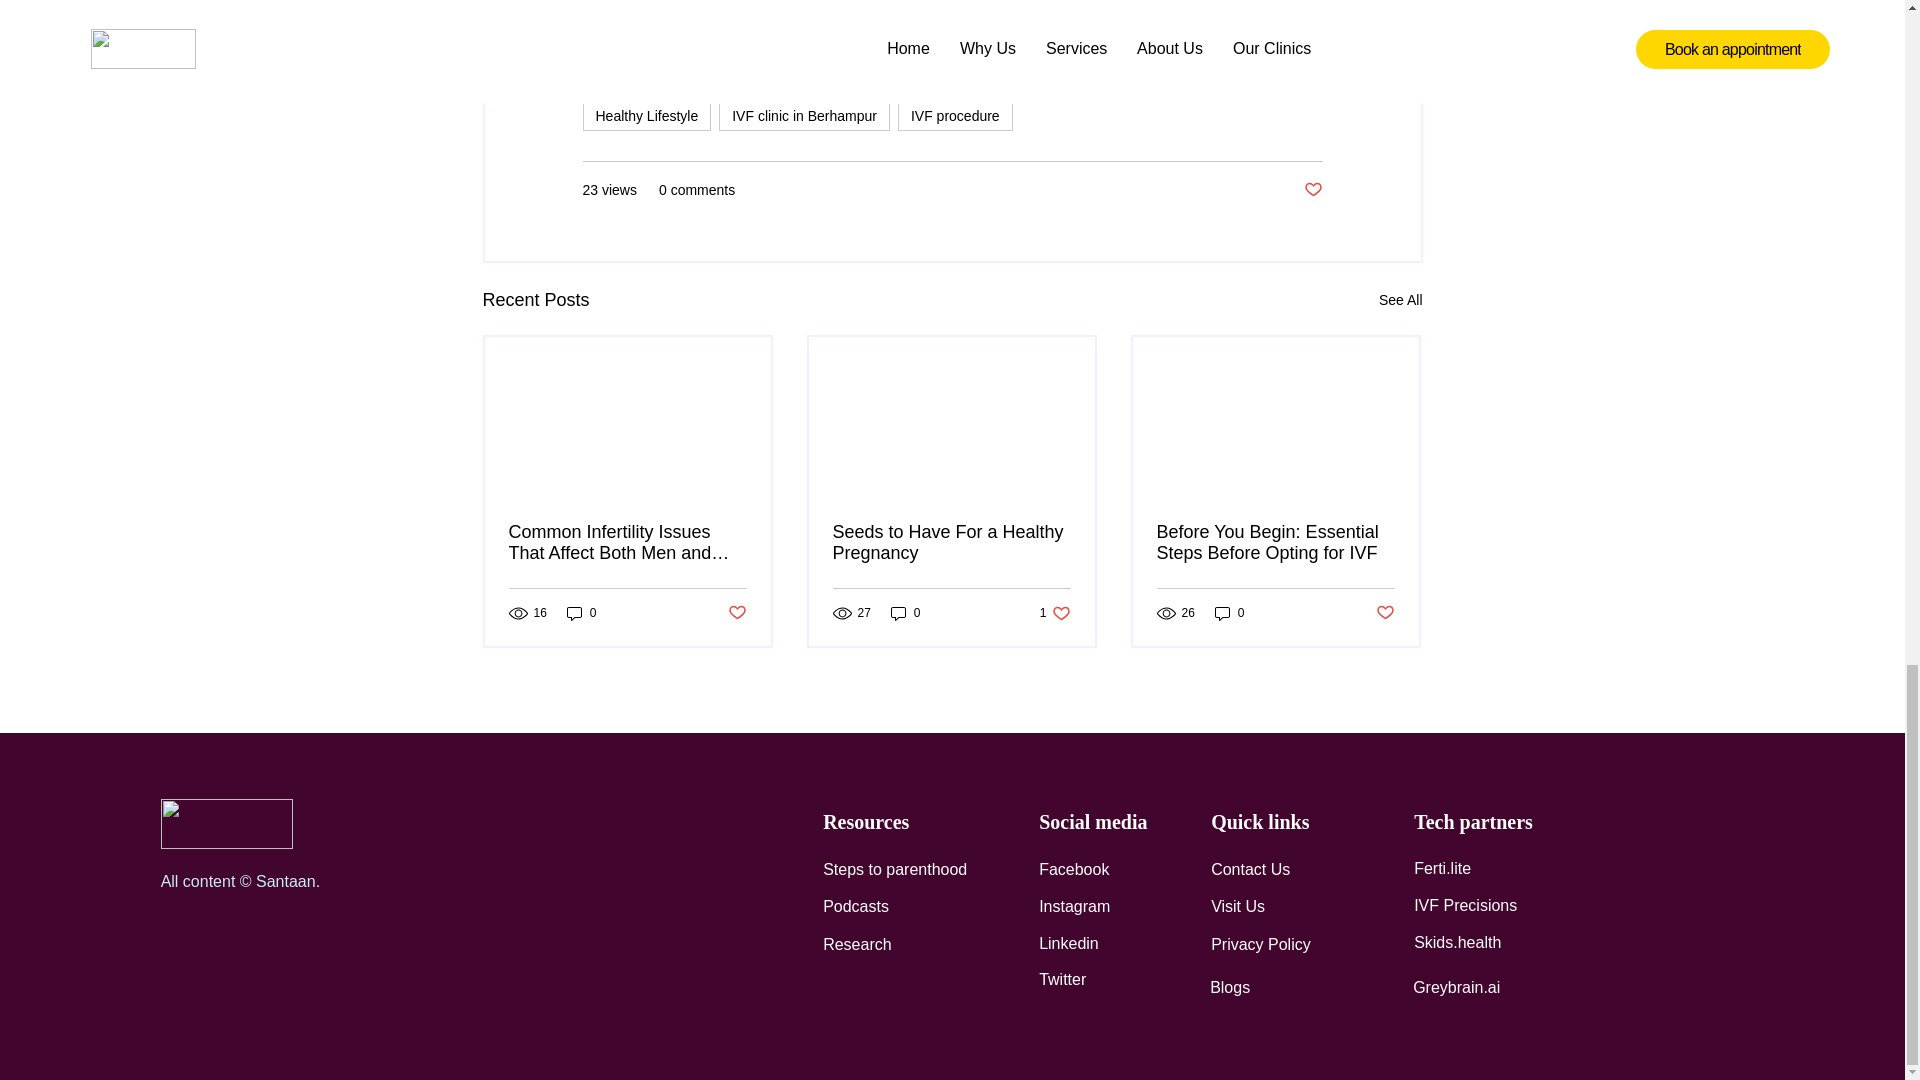 The height and width of the screenshot is (1080, 1920). I want to click on IVF procedure, so click(956, 116).